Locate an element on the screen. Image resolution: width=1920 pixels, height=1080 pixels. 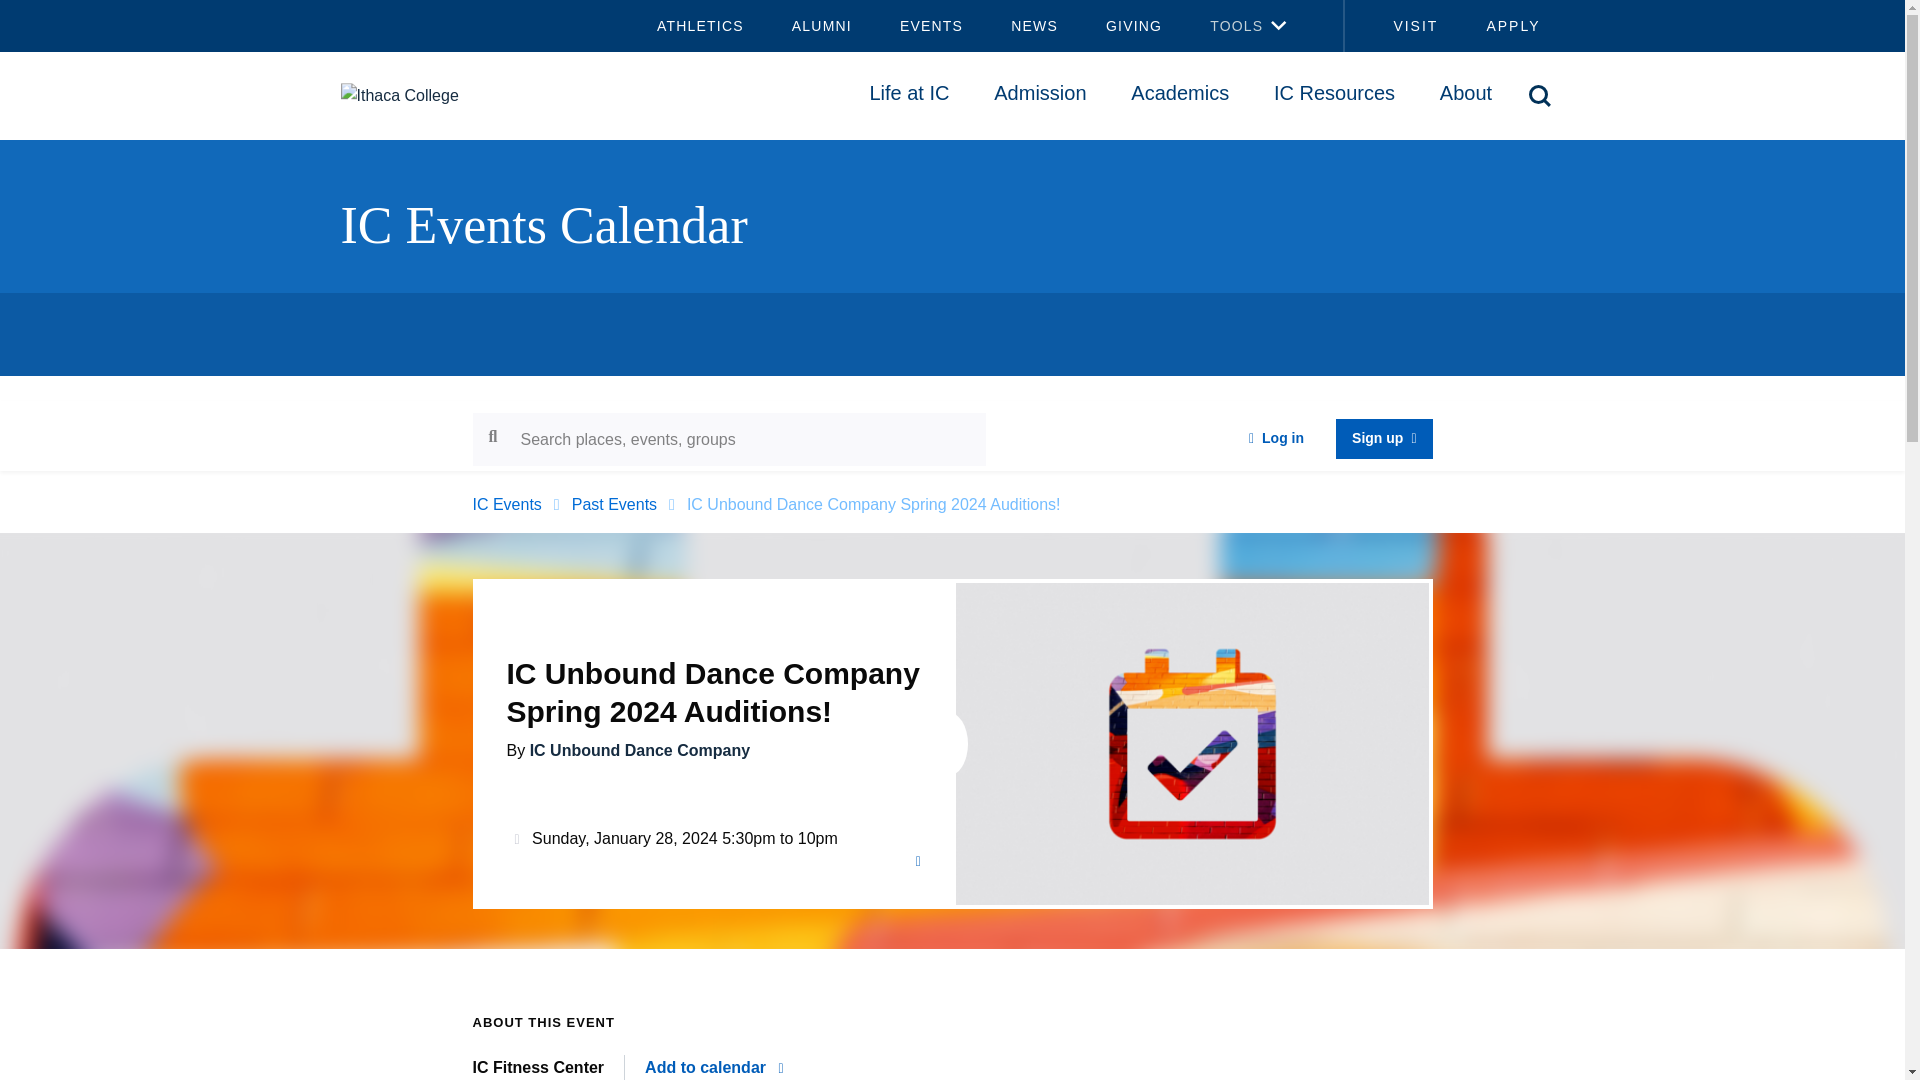
APPLY is located at coordinates (1512, 26).